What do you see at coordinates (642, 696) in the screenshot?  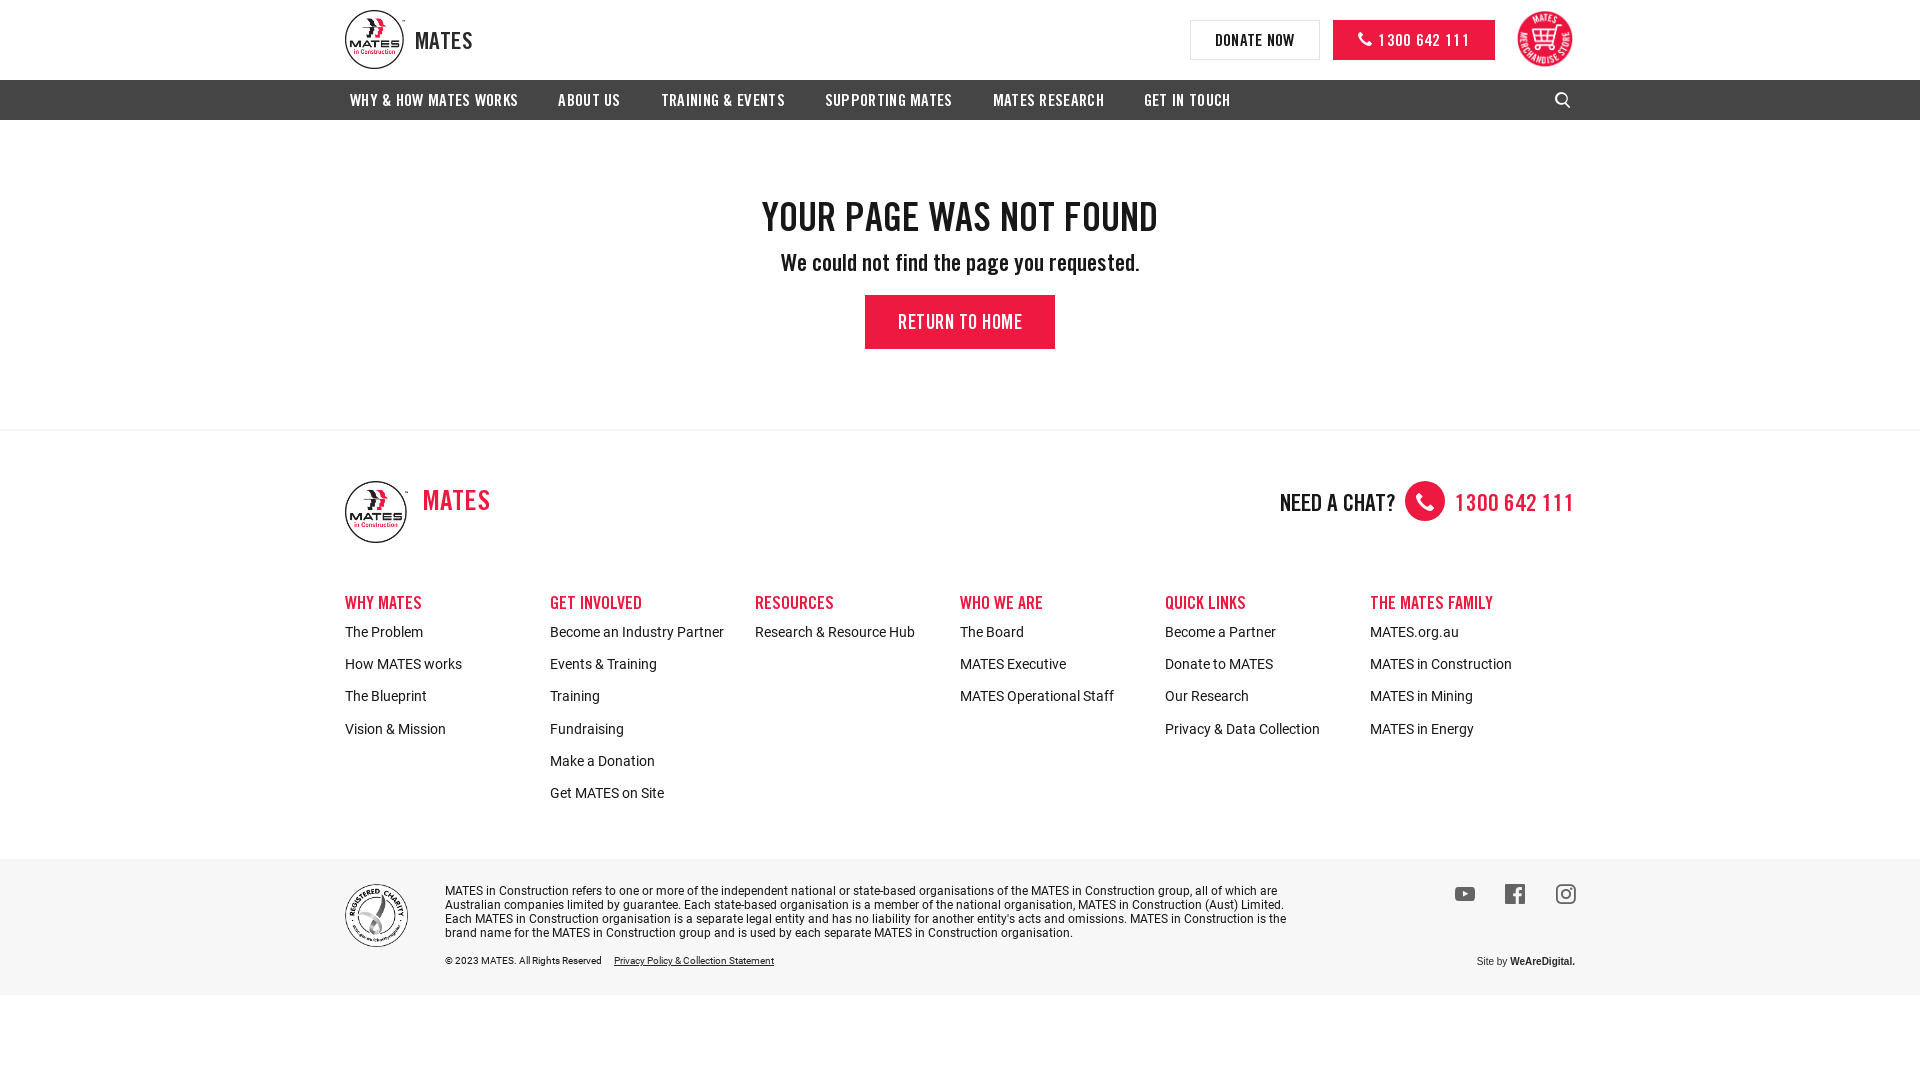 I see `Training` at bounding box center [642, 696].